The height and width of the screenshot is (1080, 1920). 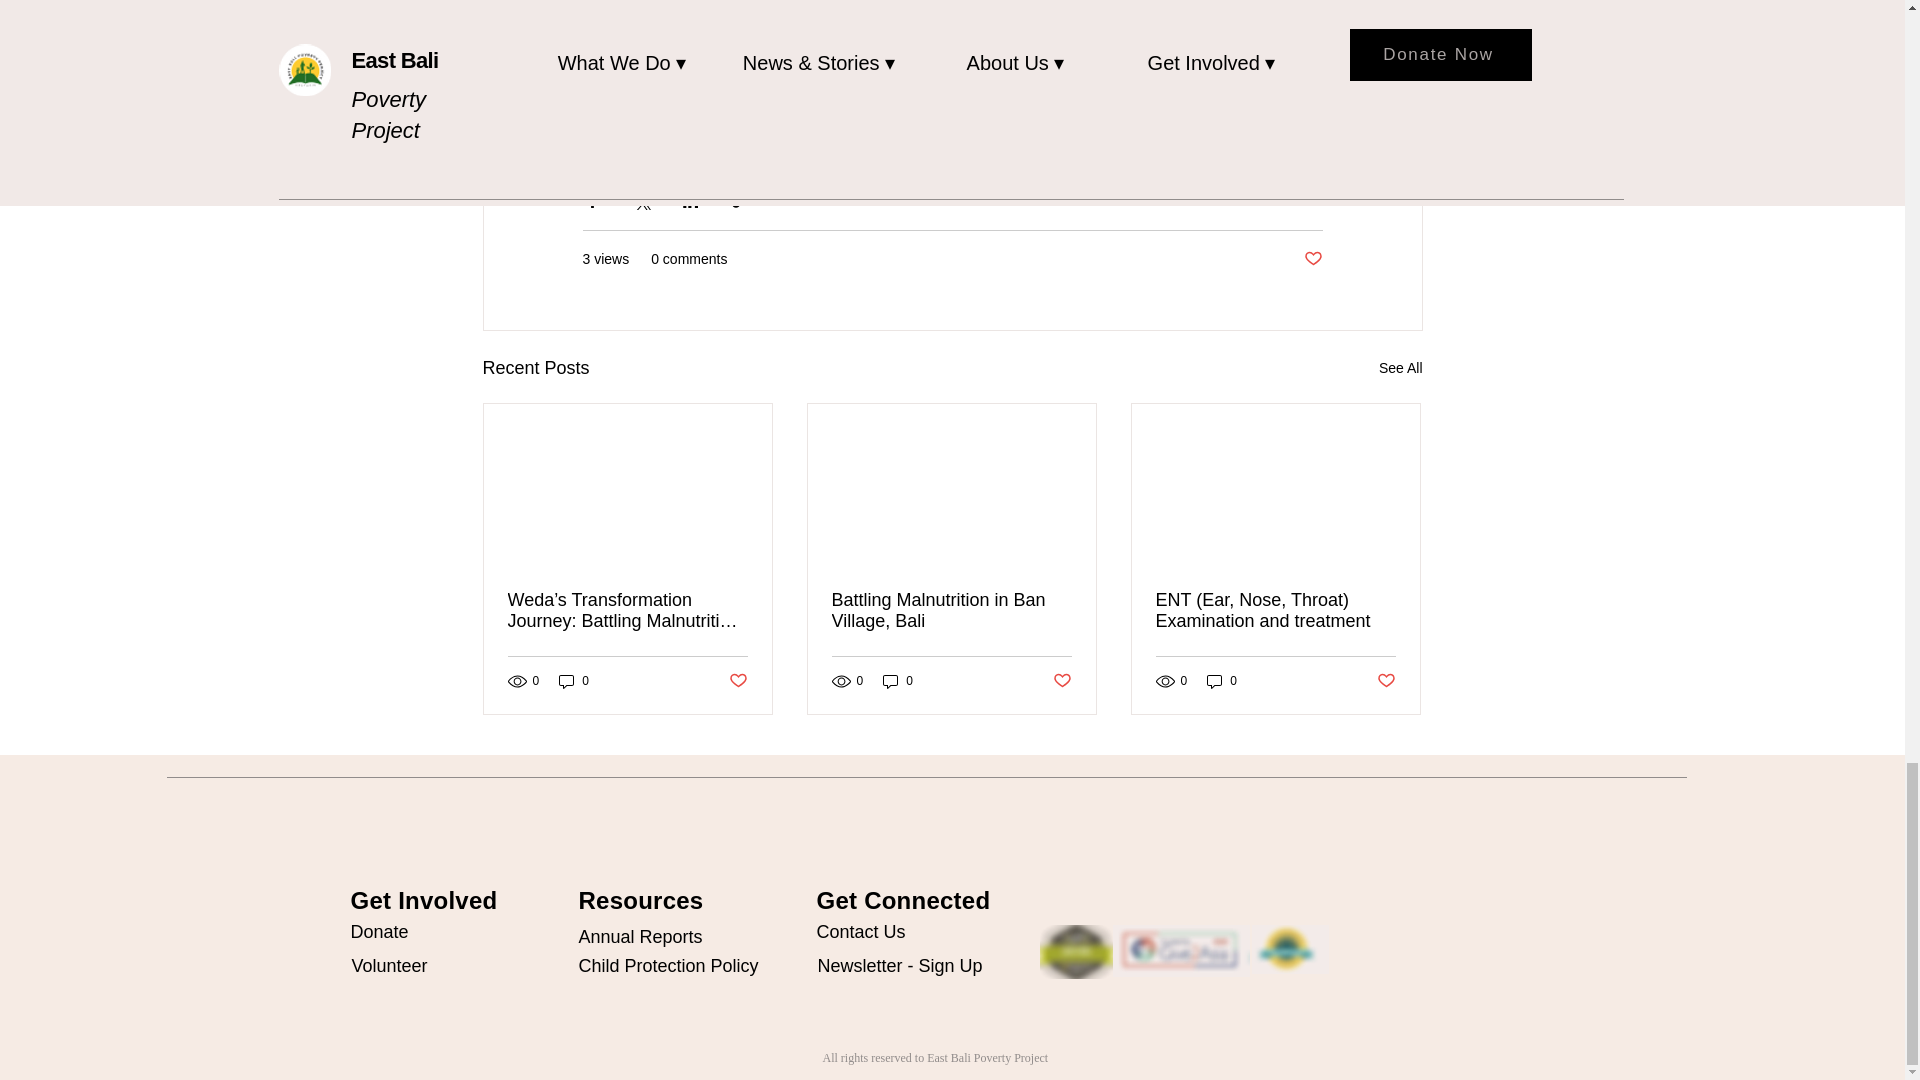 What do you see at coordinates (1290, 949) in the screenshot?
I see `logo3.PNG` at bounding box center [1290, 949].